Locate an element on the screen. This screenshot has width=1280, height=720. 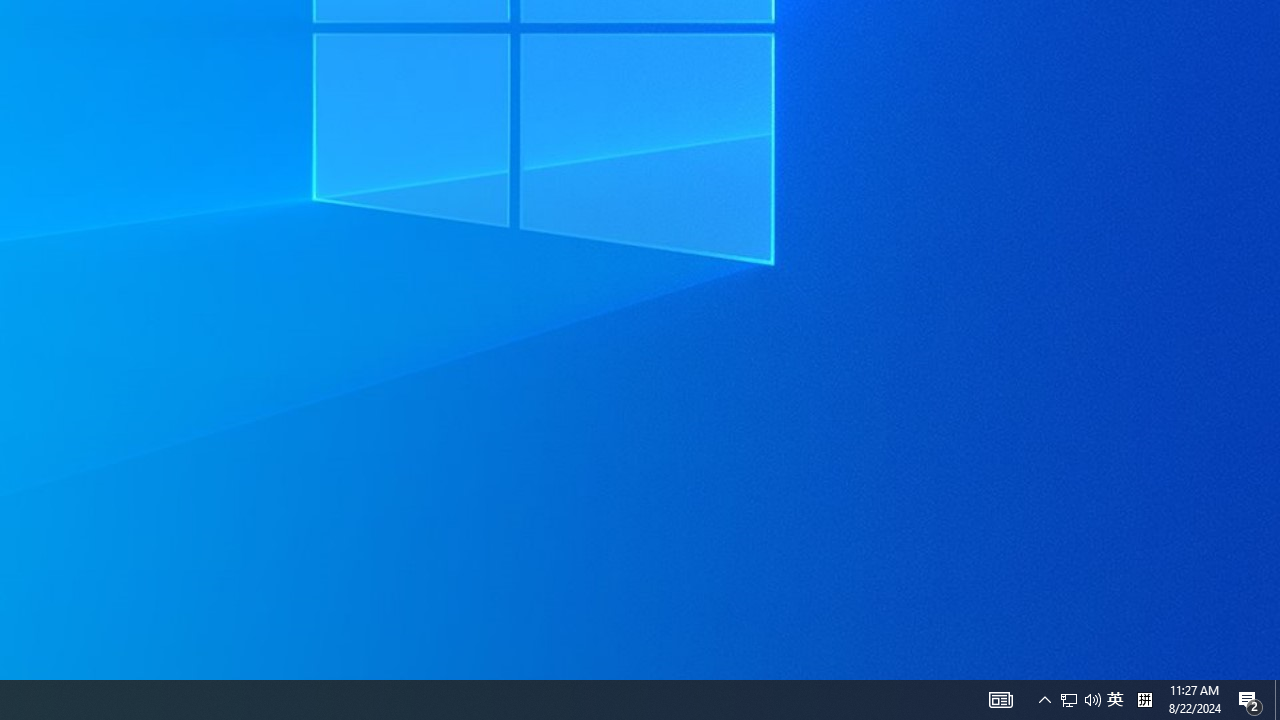
Tray Input Indicator - Chinese (Simplified, China) is located at coordinates (1144, 700).